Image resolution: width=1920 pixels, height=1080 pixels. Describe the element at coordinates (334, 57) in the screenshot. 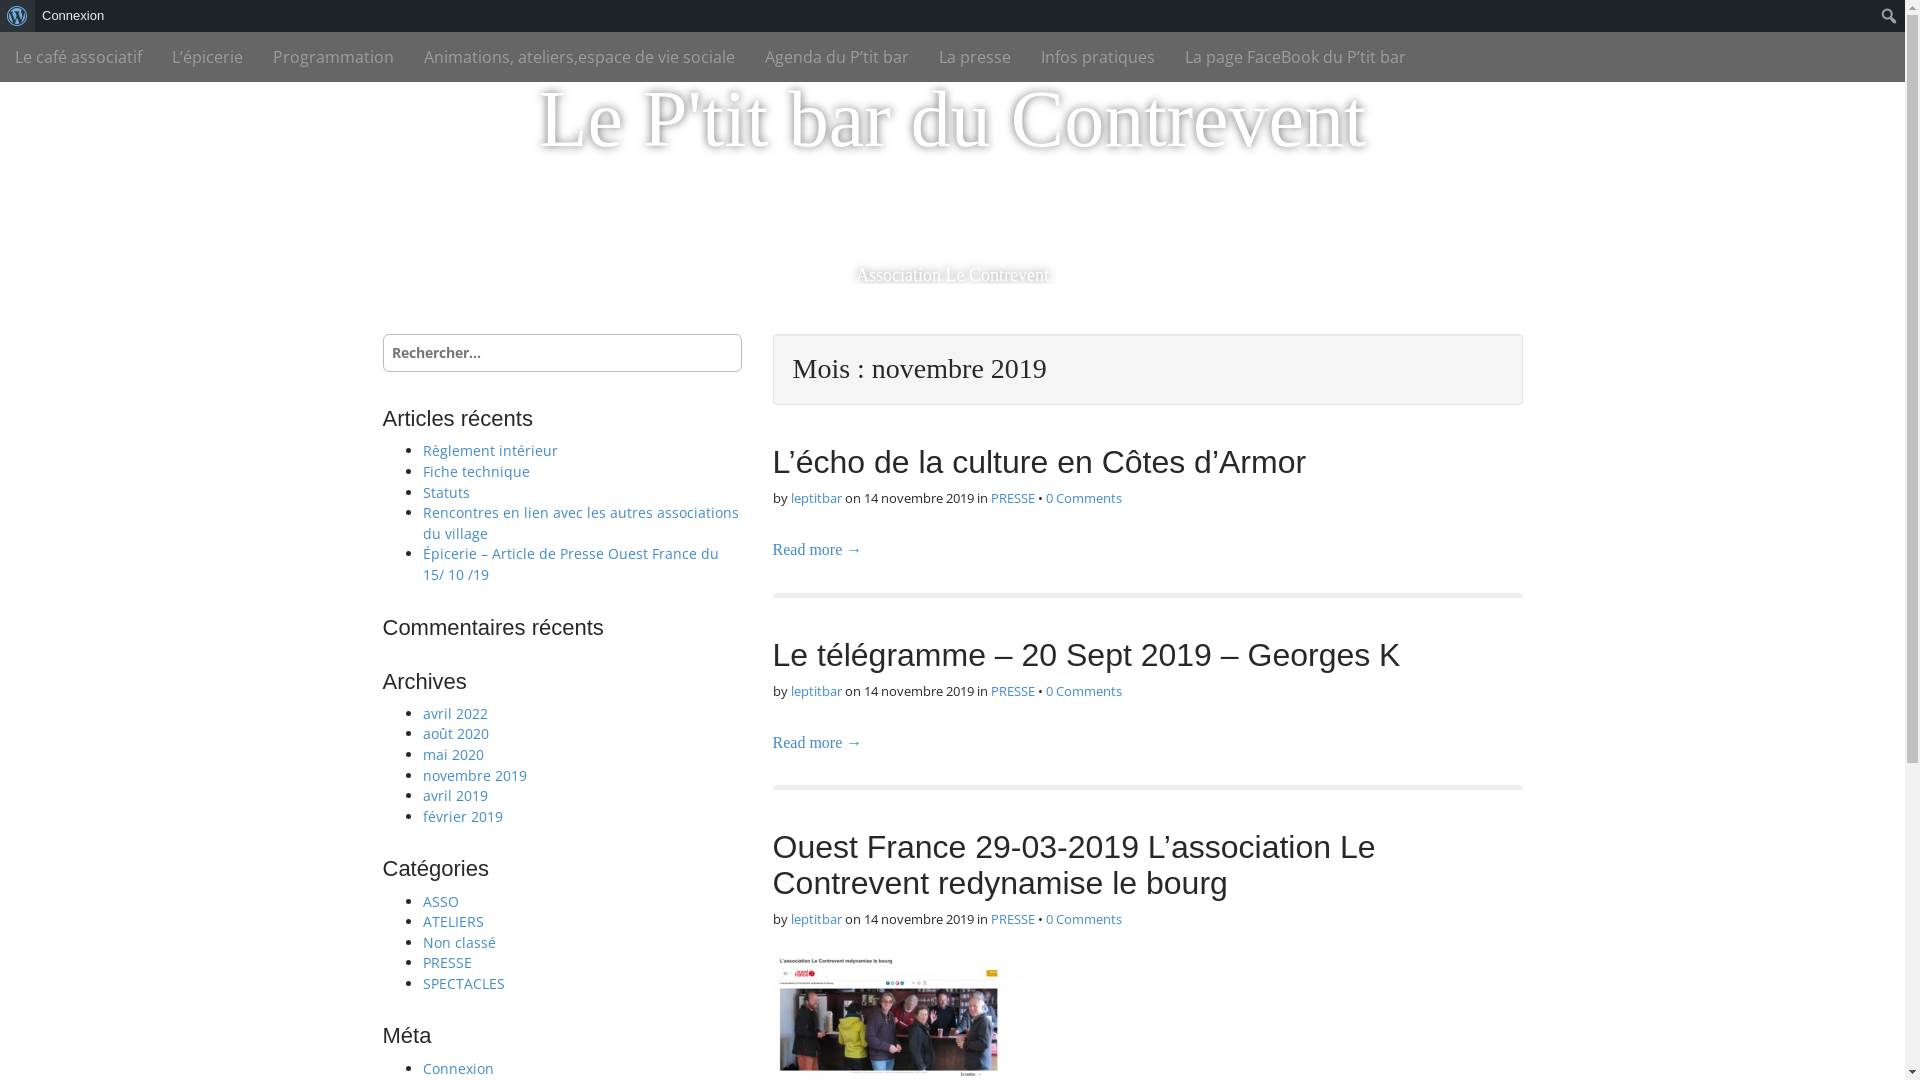

I see `Programmation` at that location.